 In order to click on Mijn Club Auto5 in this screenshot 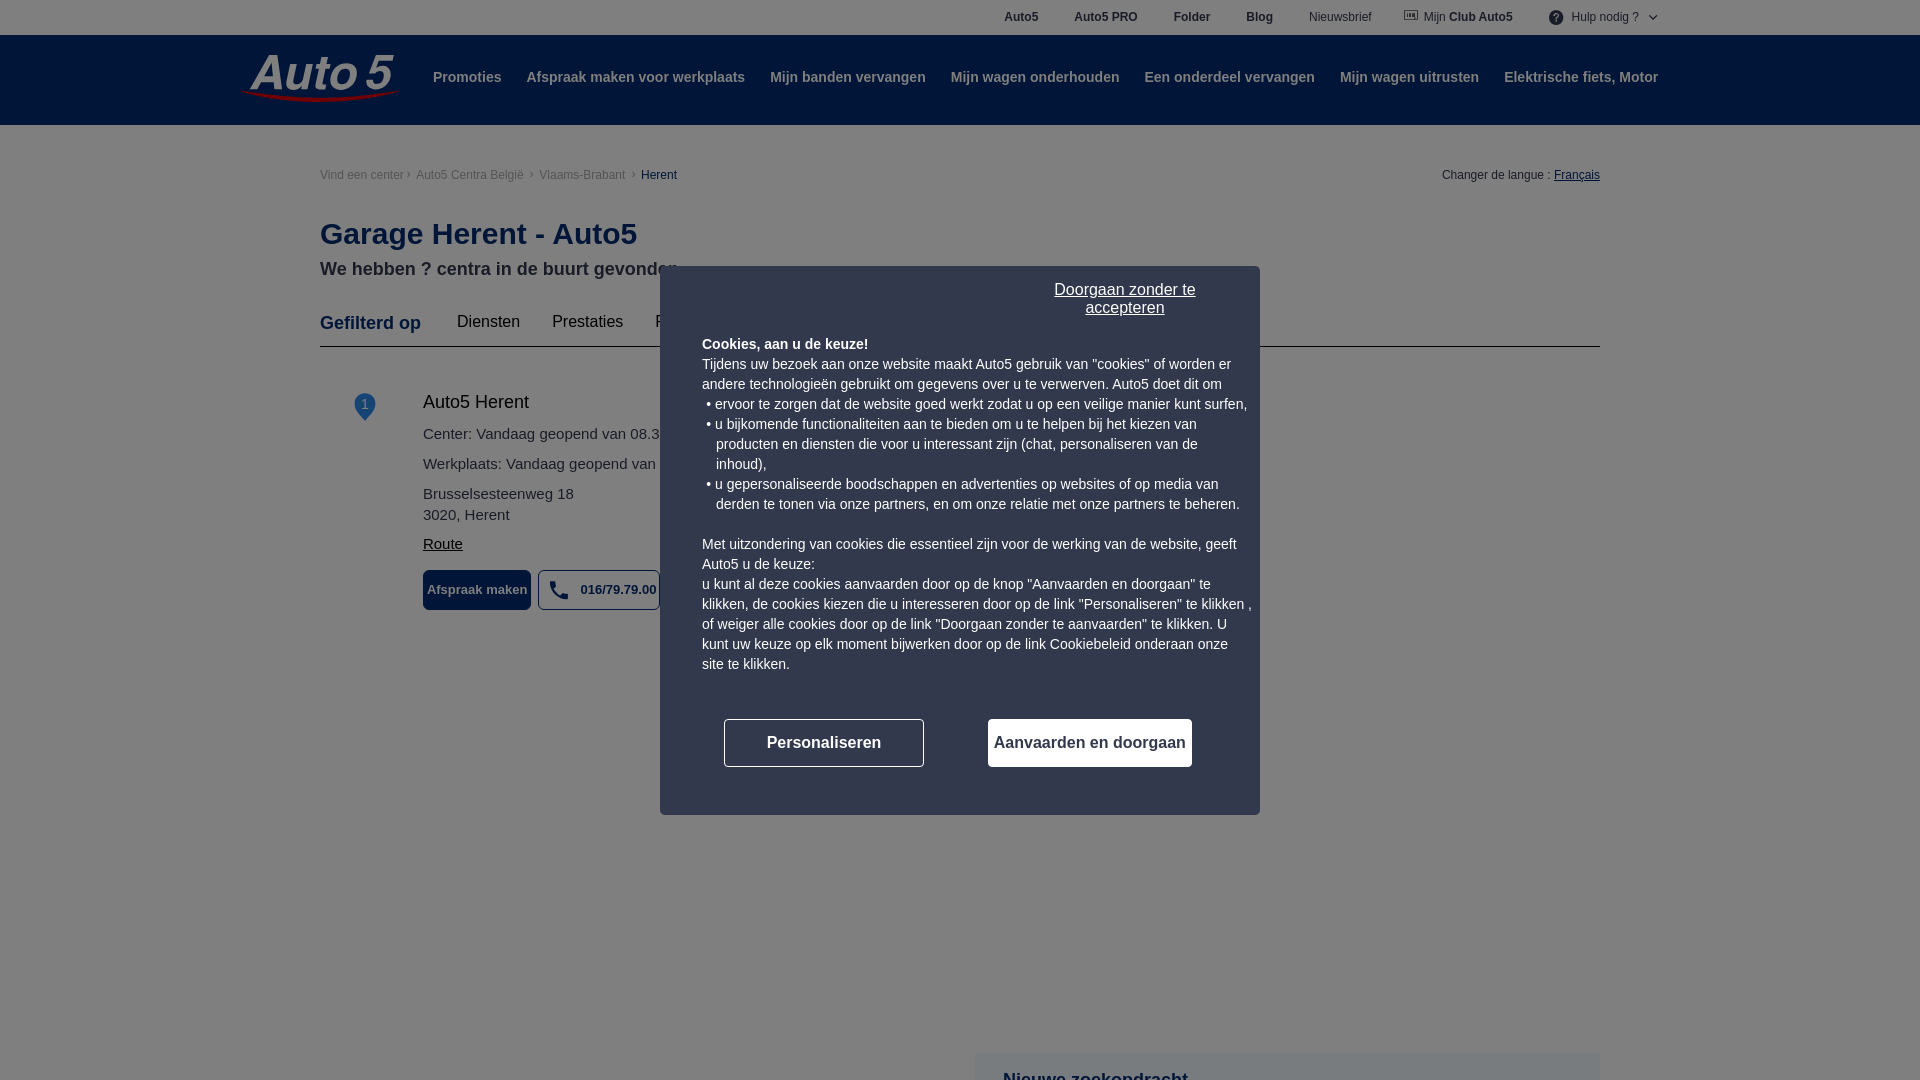, I will do `click(1460, 17)`.